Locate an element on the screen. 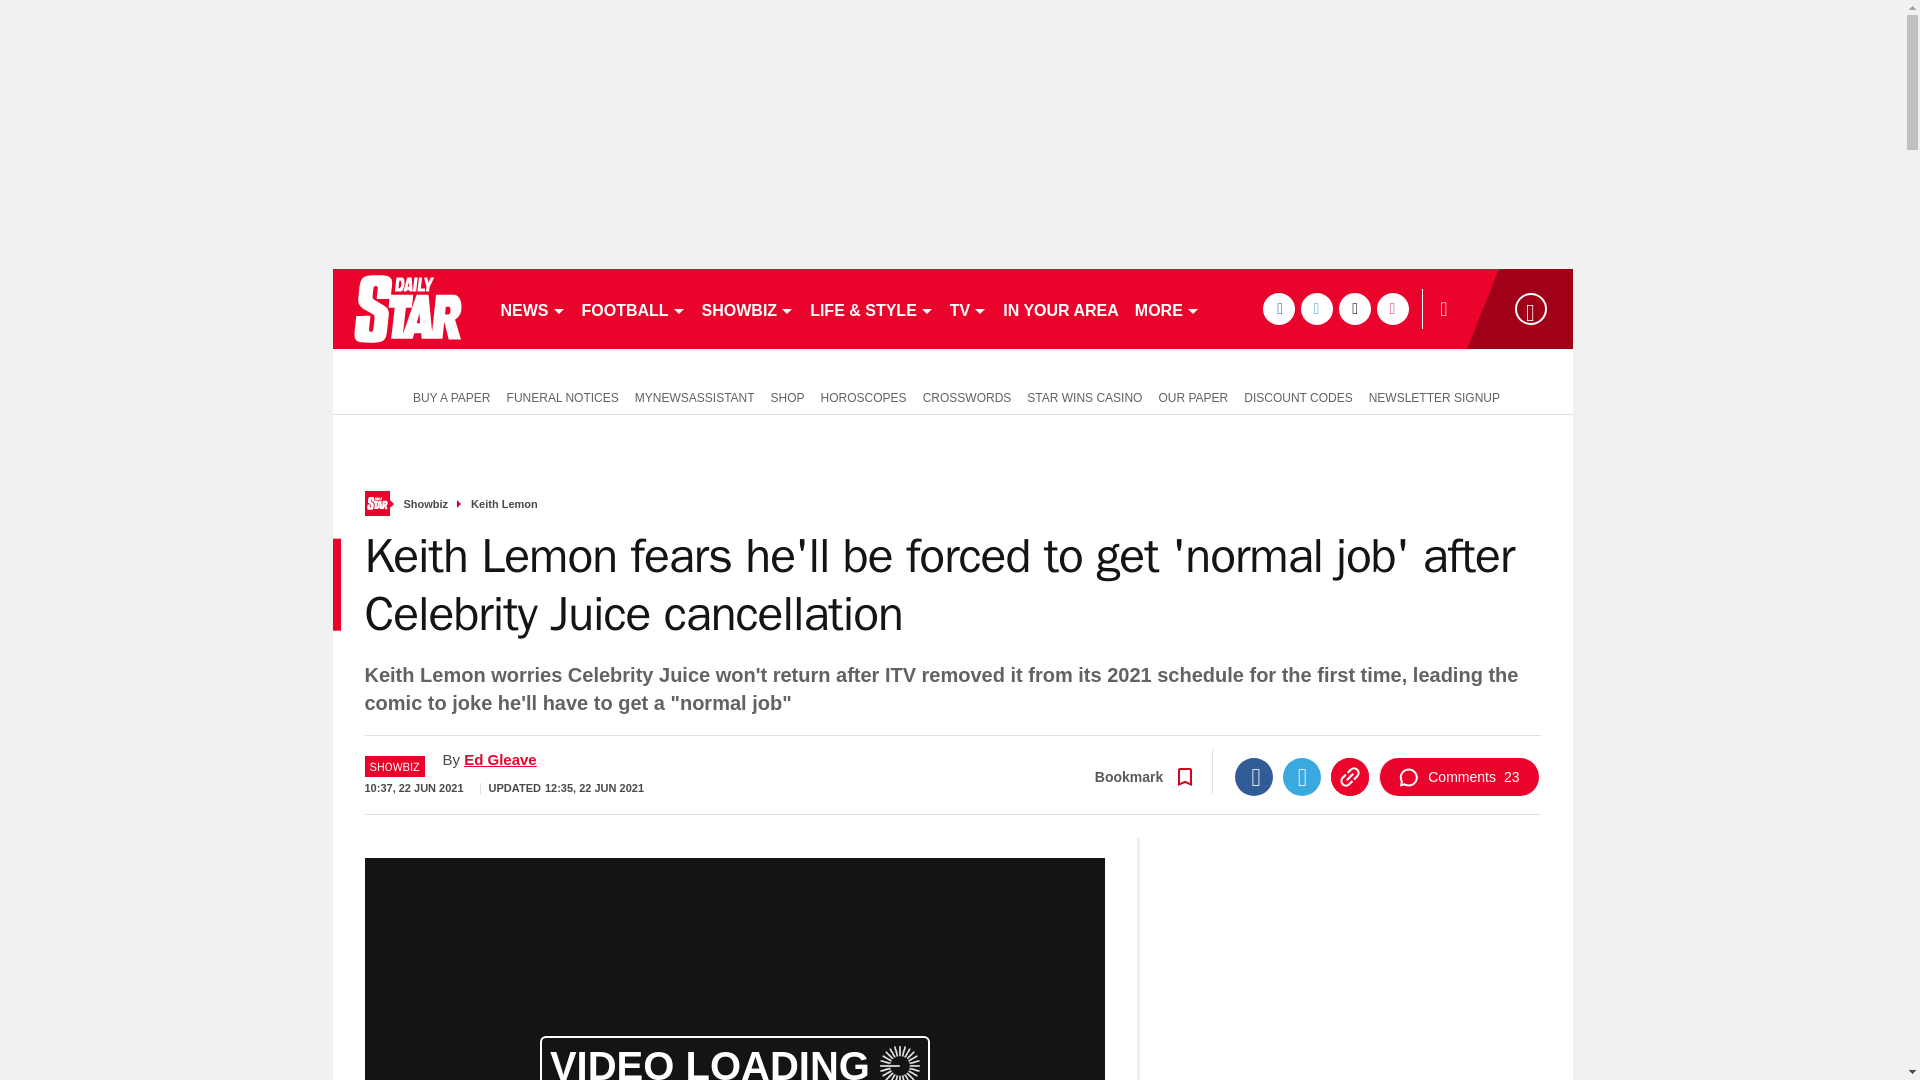 Image resolution: width=1920 pixels, height=1080 pixels. NEWS is located at coordinates (532, 308).